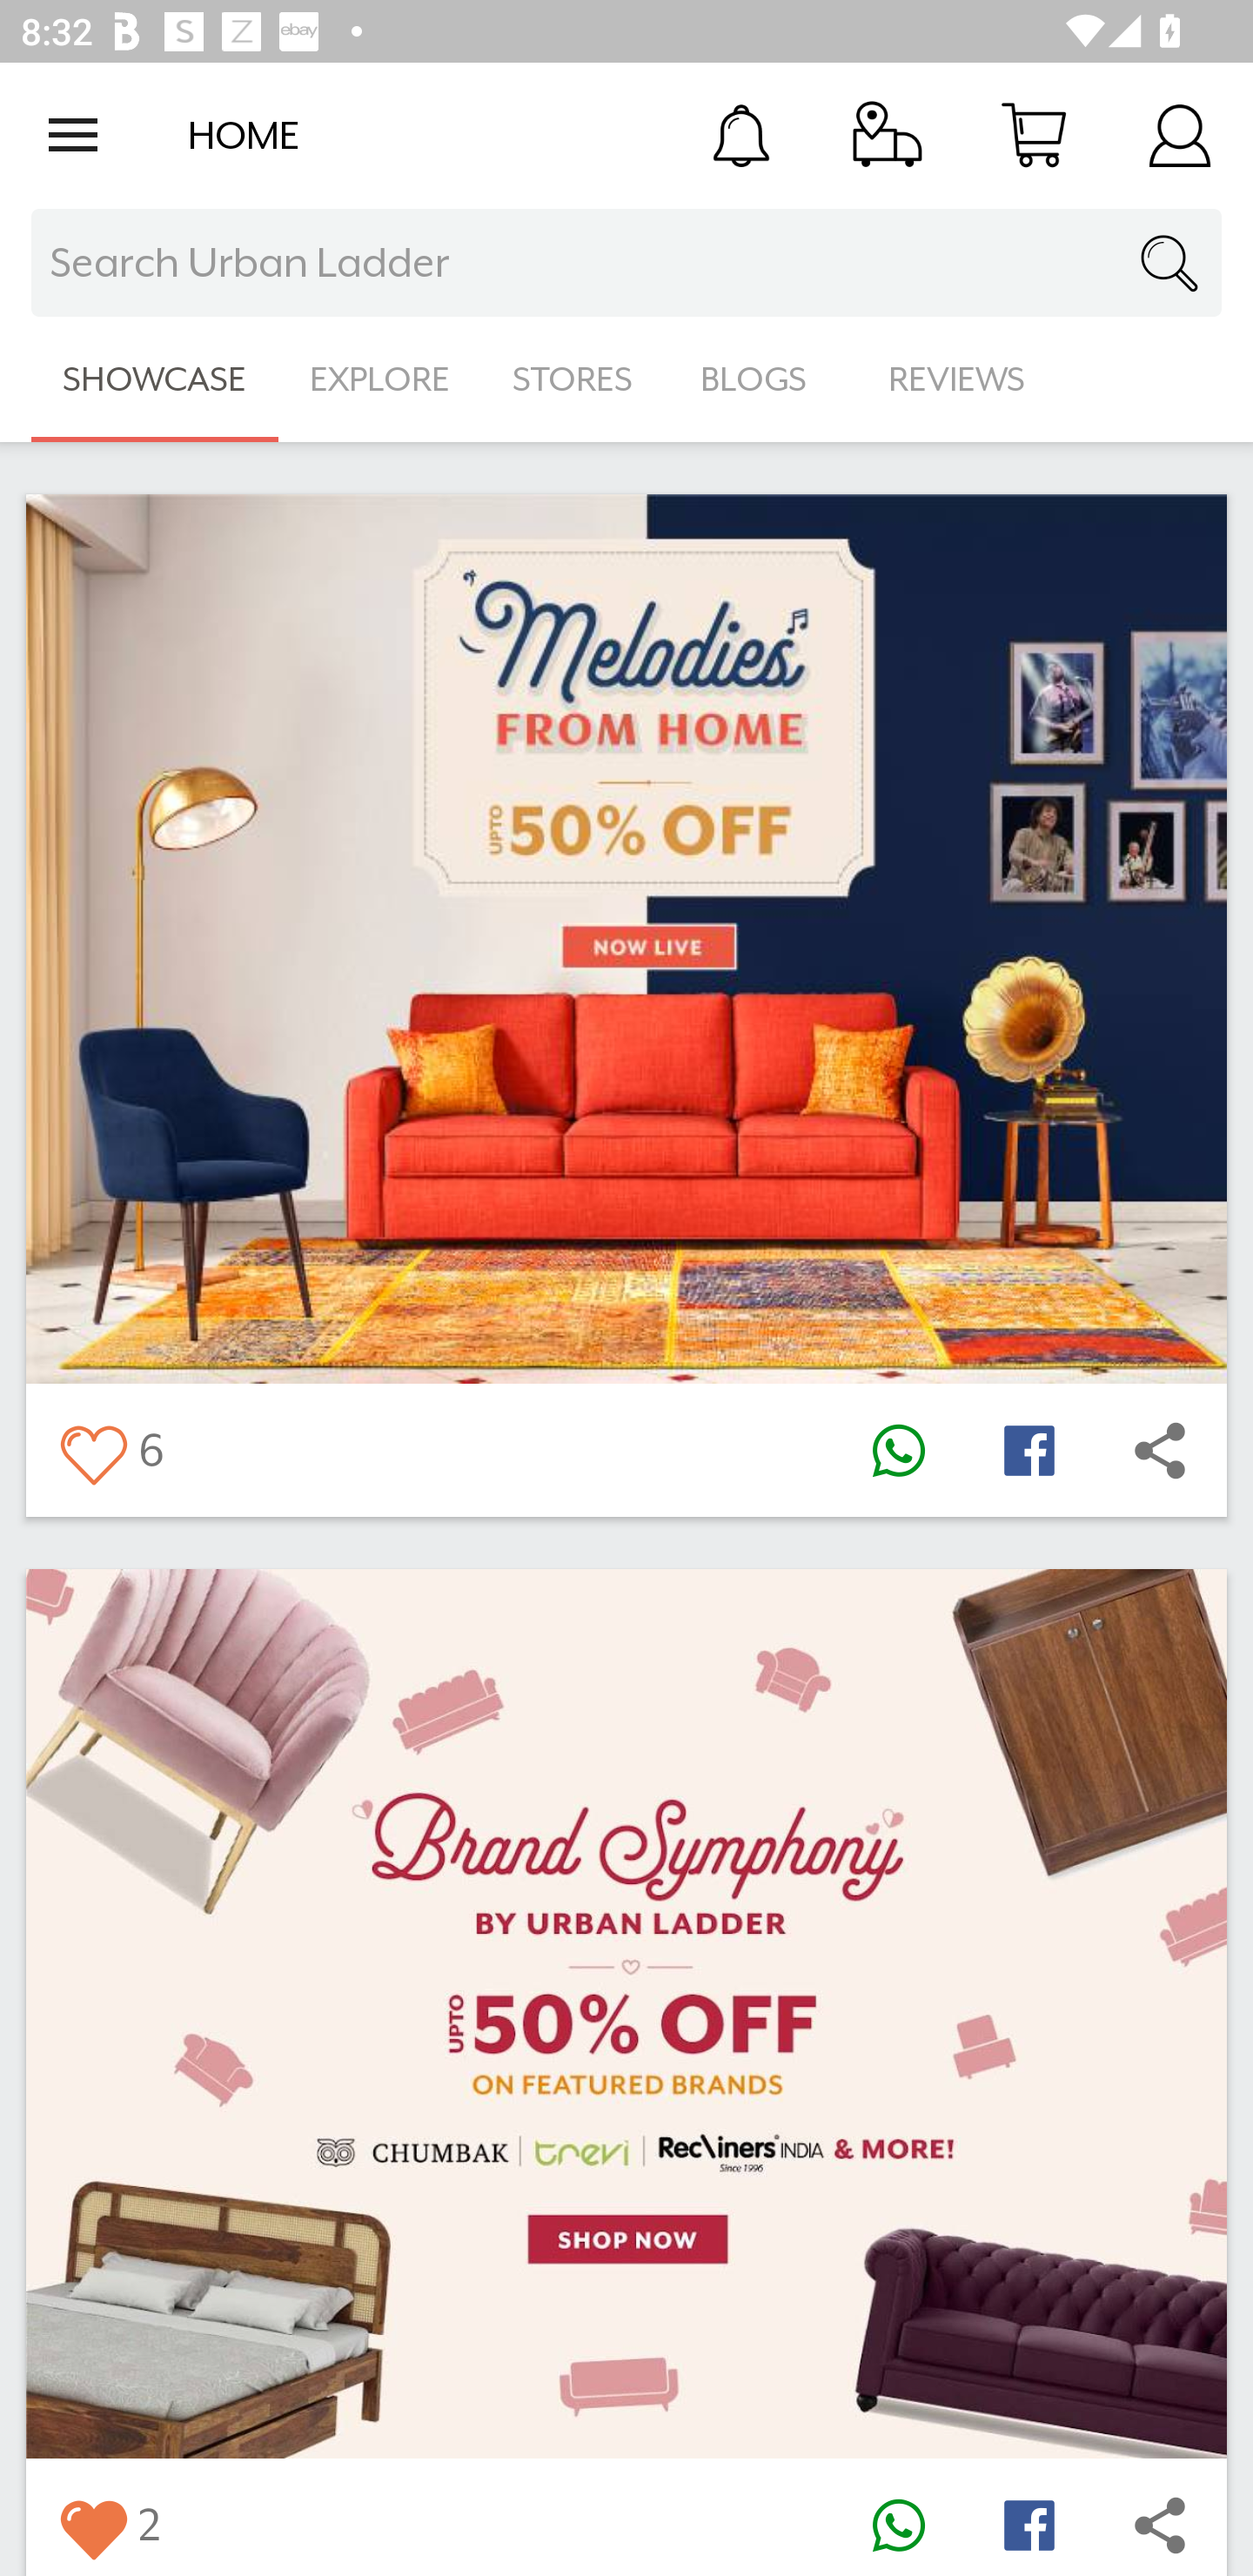 Image resolution: width=1253 pixels, height=2576 pixels. Describe the element at coordinates (379, 379) in the screenshot. I see `EXPLORE` at that location.